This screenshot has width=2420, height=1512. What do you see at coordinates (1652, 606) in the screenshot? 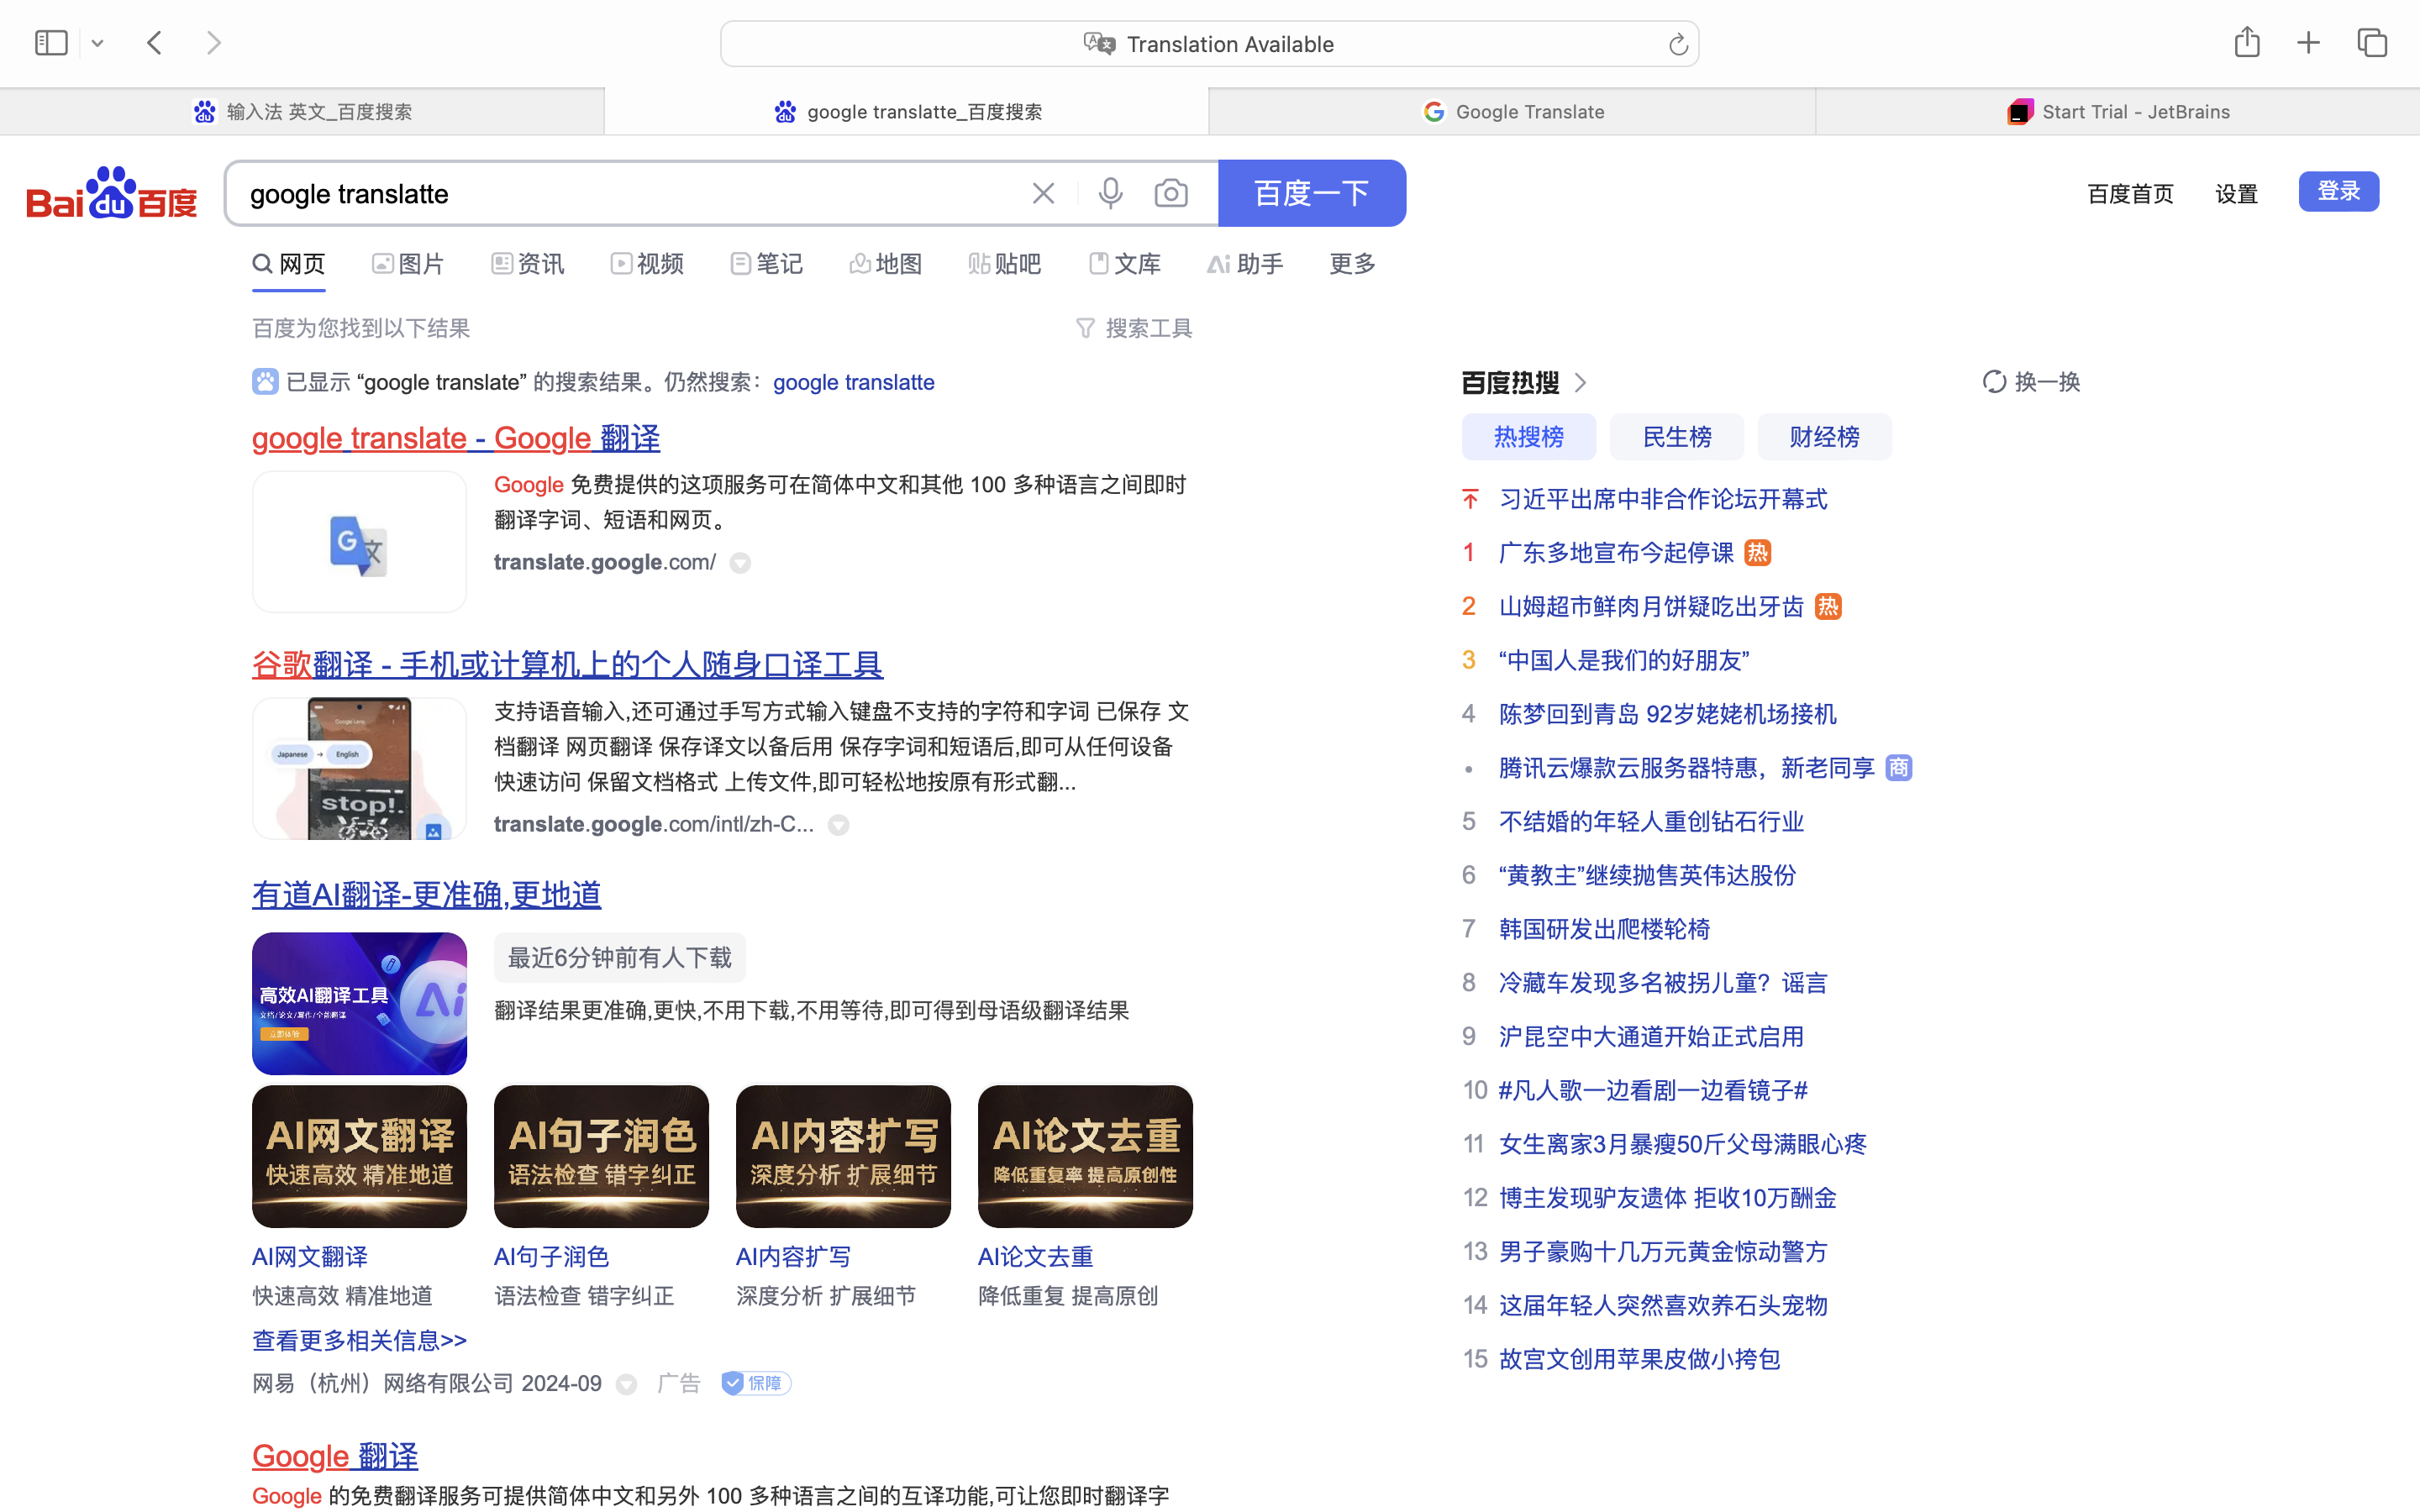
I see `山姆超市鲜肉月饼疑吃出牙齿` at bounding box center [1652, 606].